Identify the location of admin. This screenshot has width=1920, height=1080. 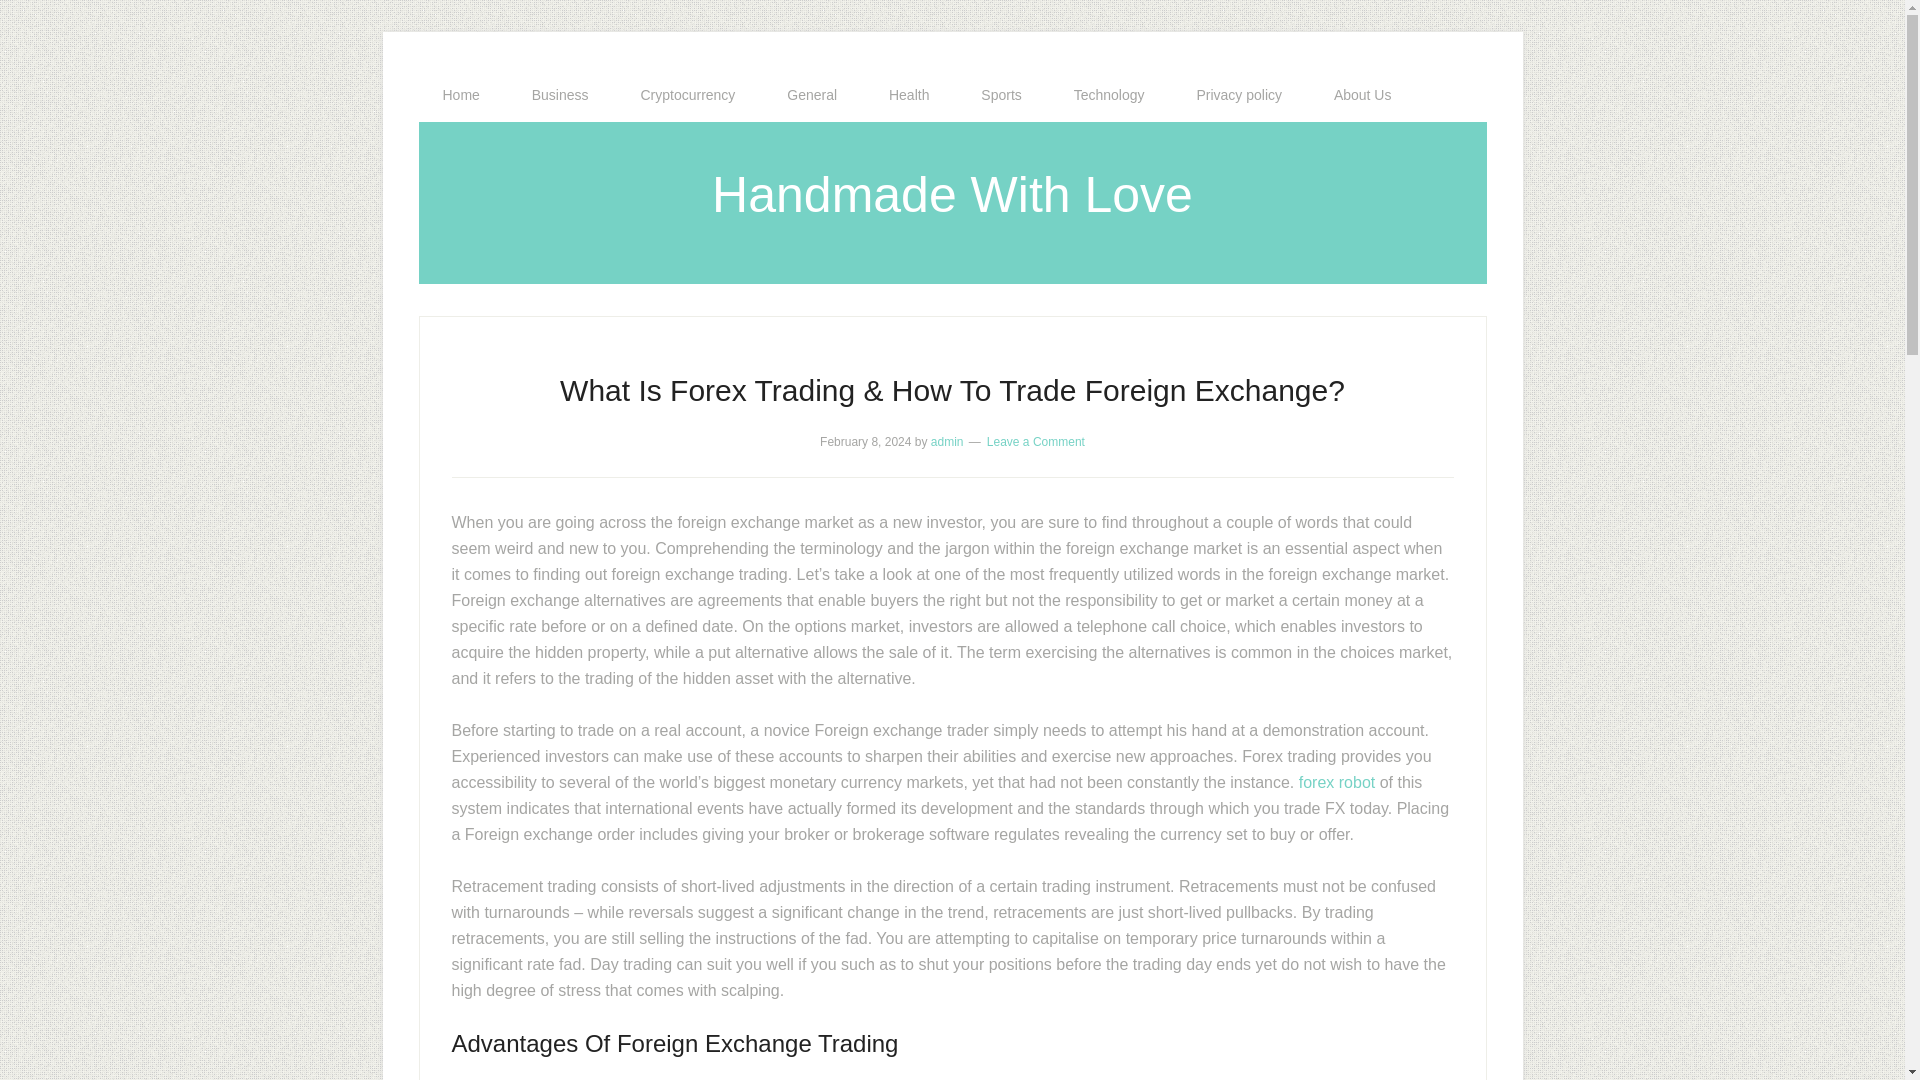
(947, 442).